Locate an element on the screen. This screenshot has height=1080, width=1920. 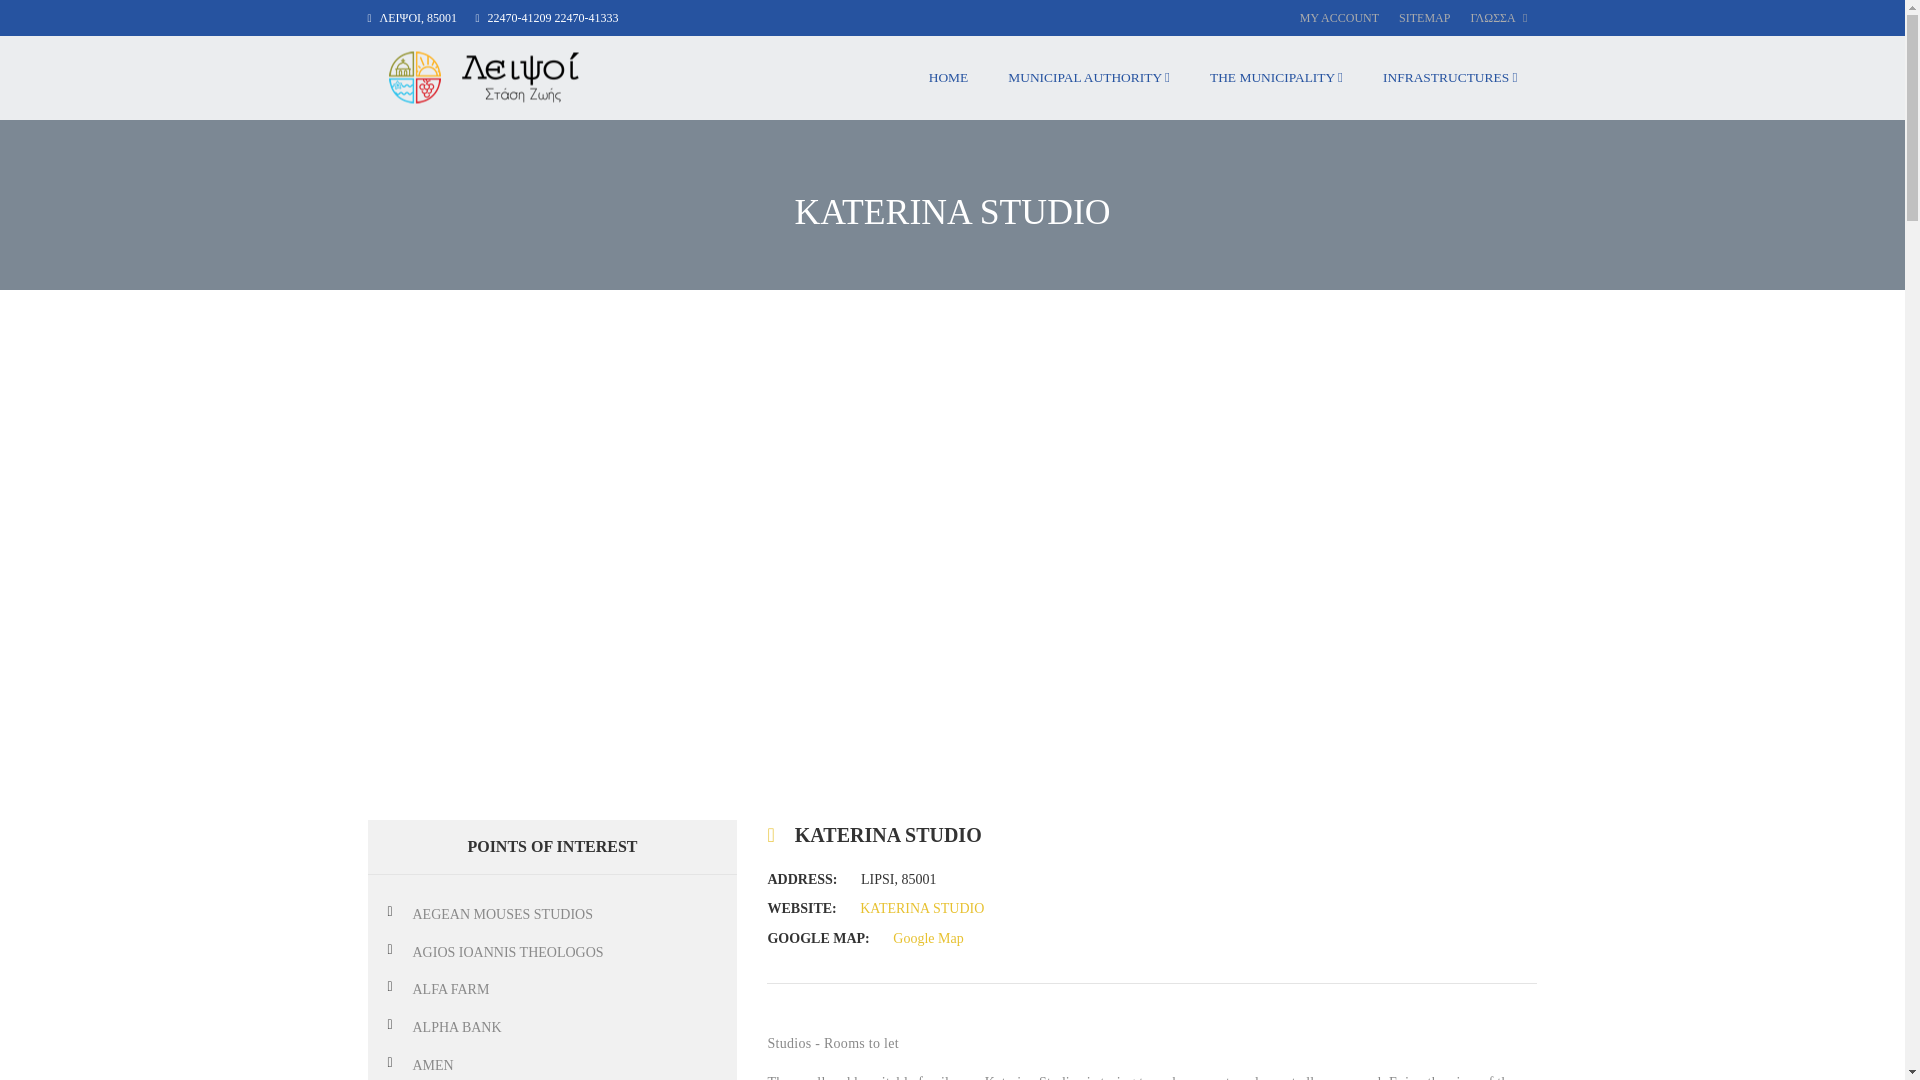
MUNICIPAL AUTHORITY is located at coordinates (1089, 77).